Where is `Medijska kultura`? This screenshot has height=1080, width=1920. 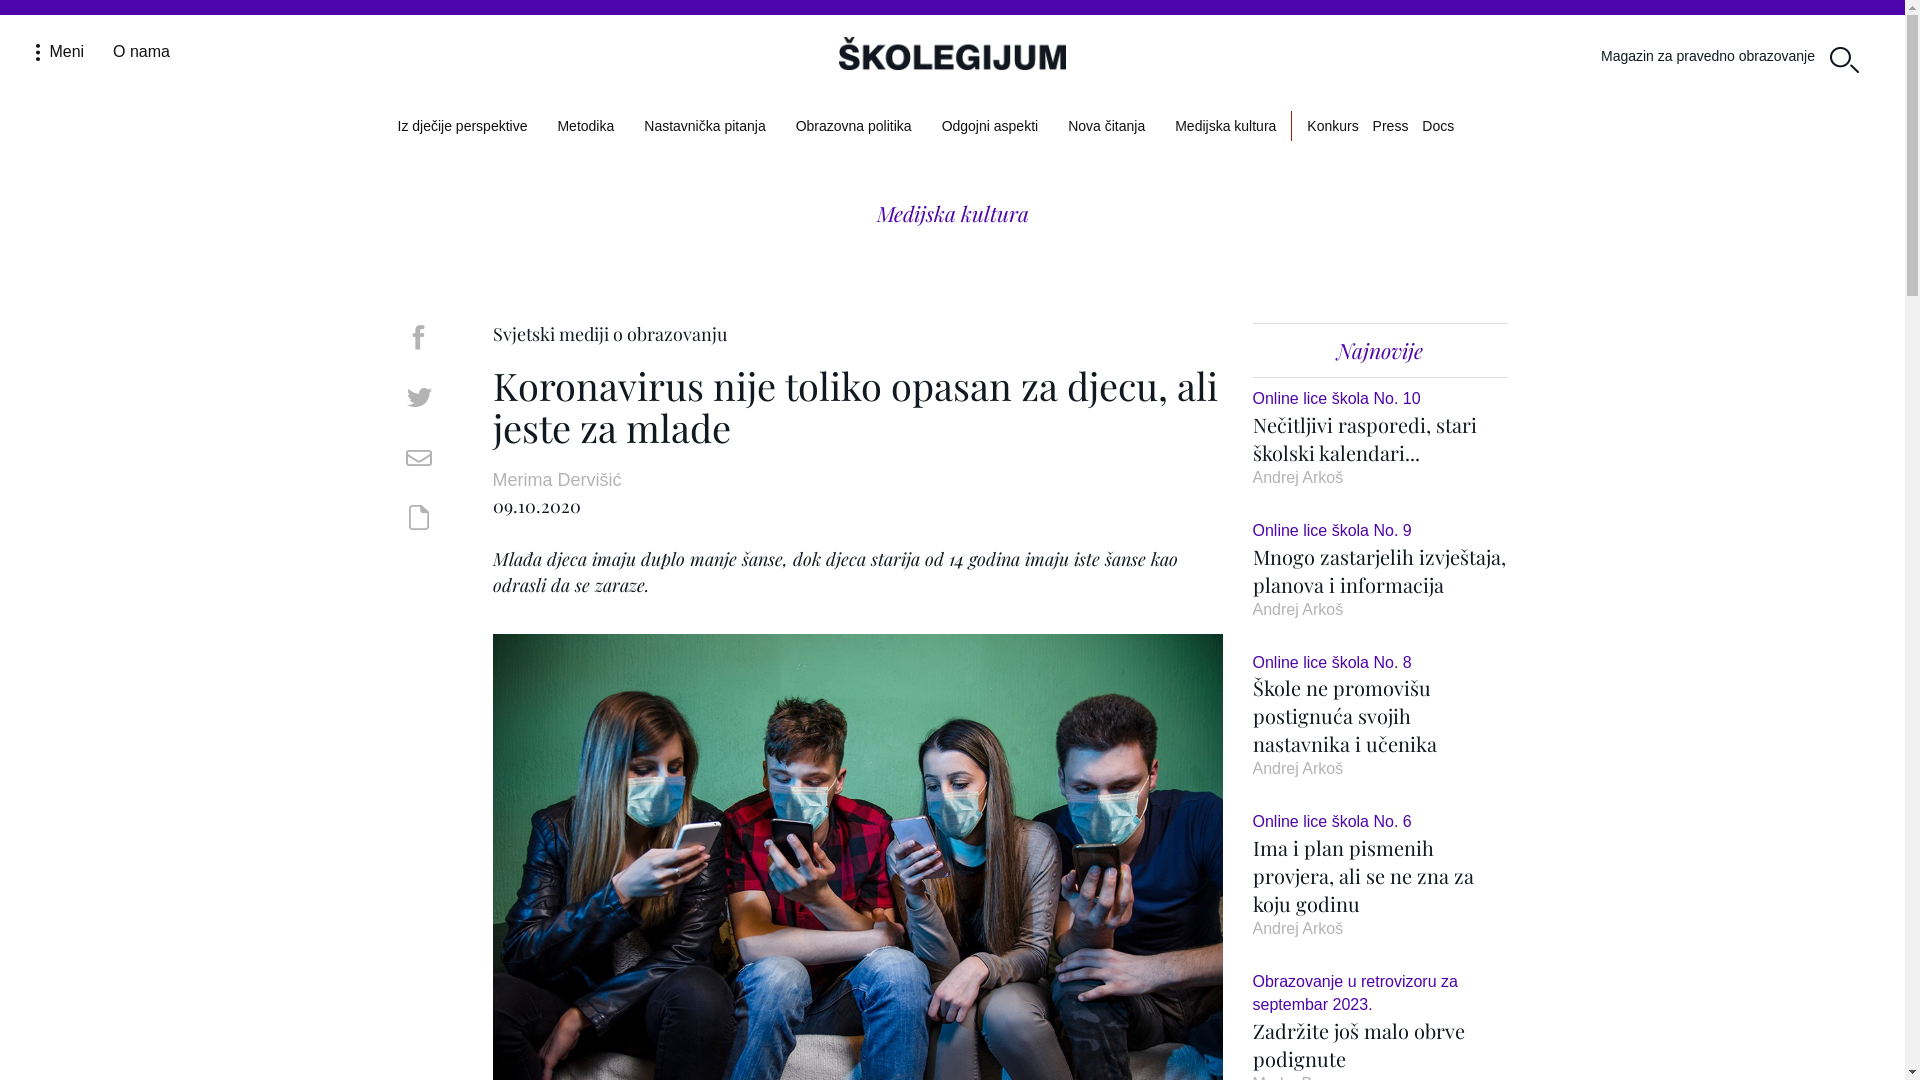 Medijska kultura is located at coordinates (1226, 126).